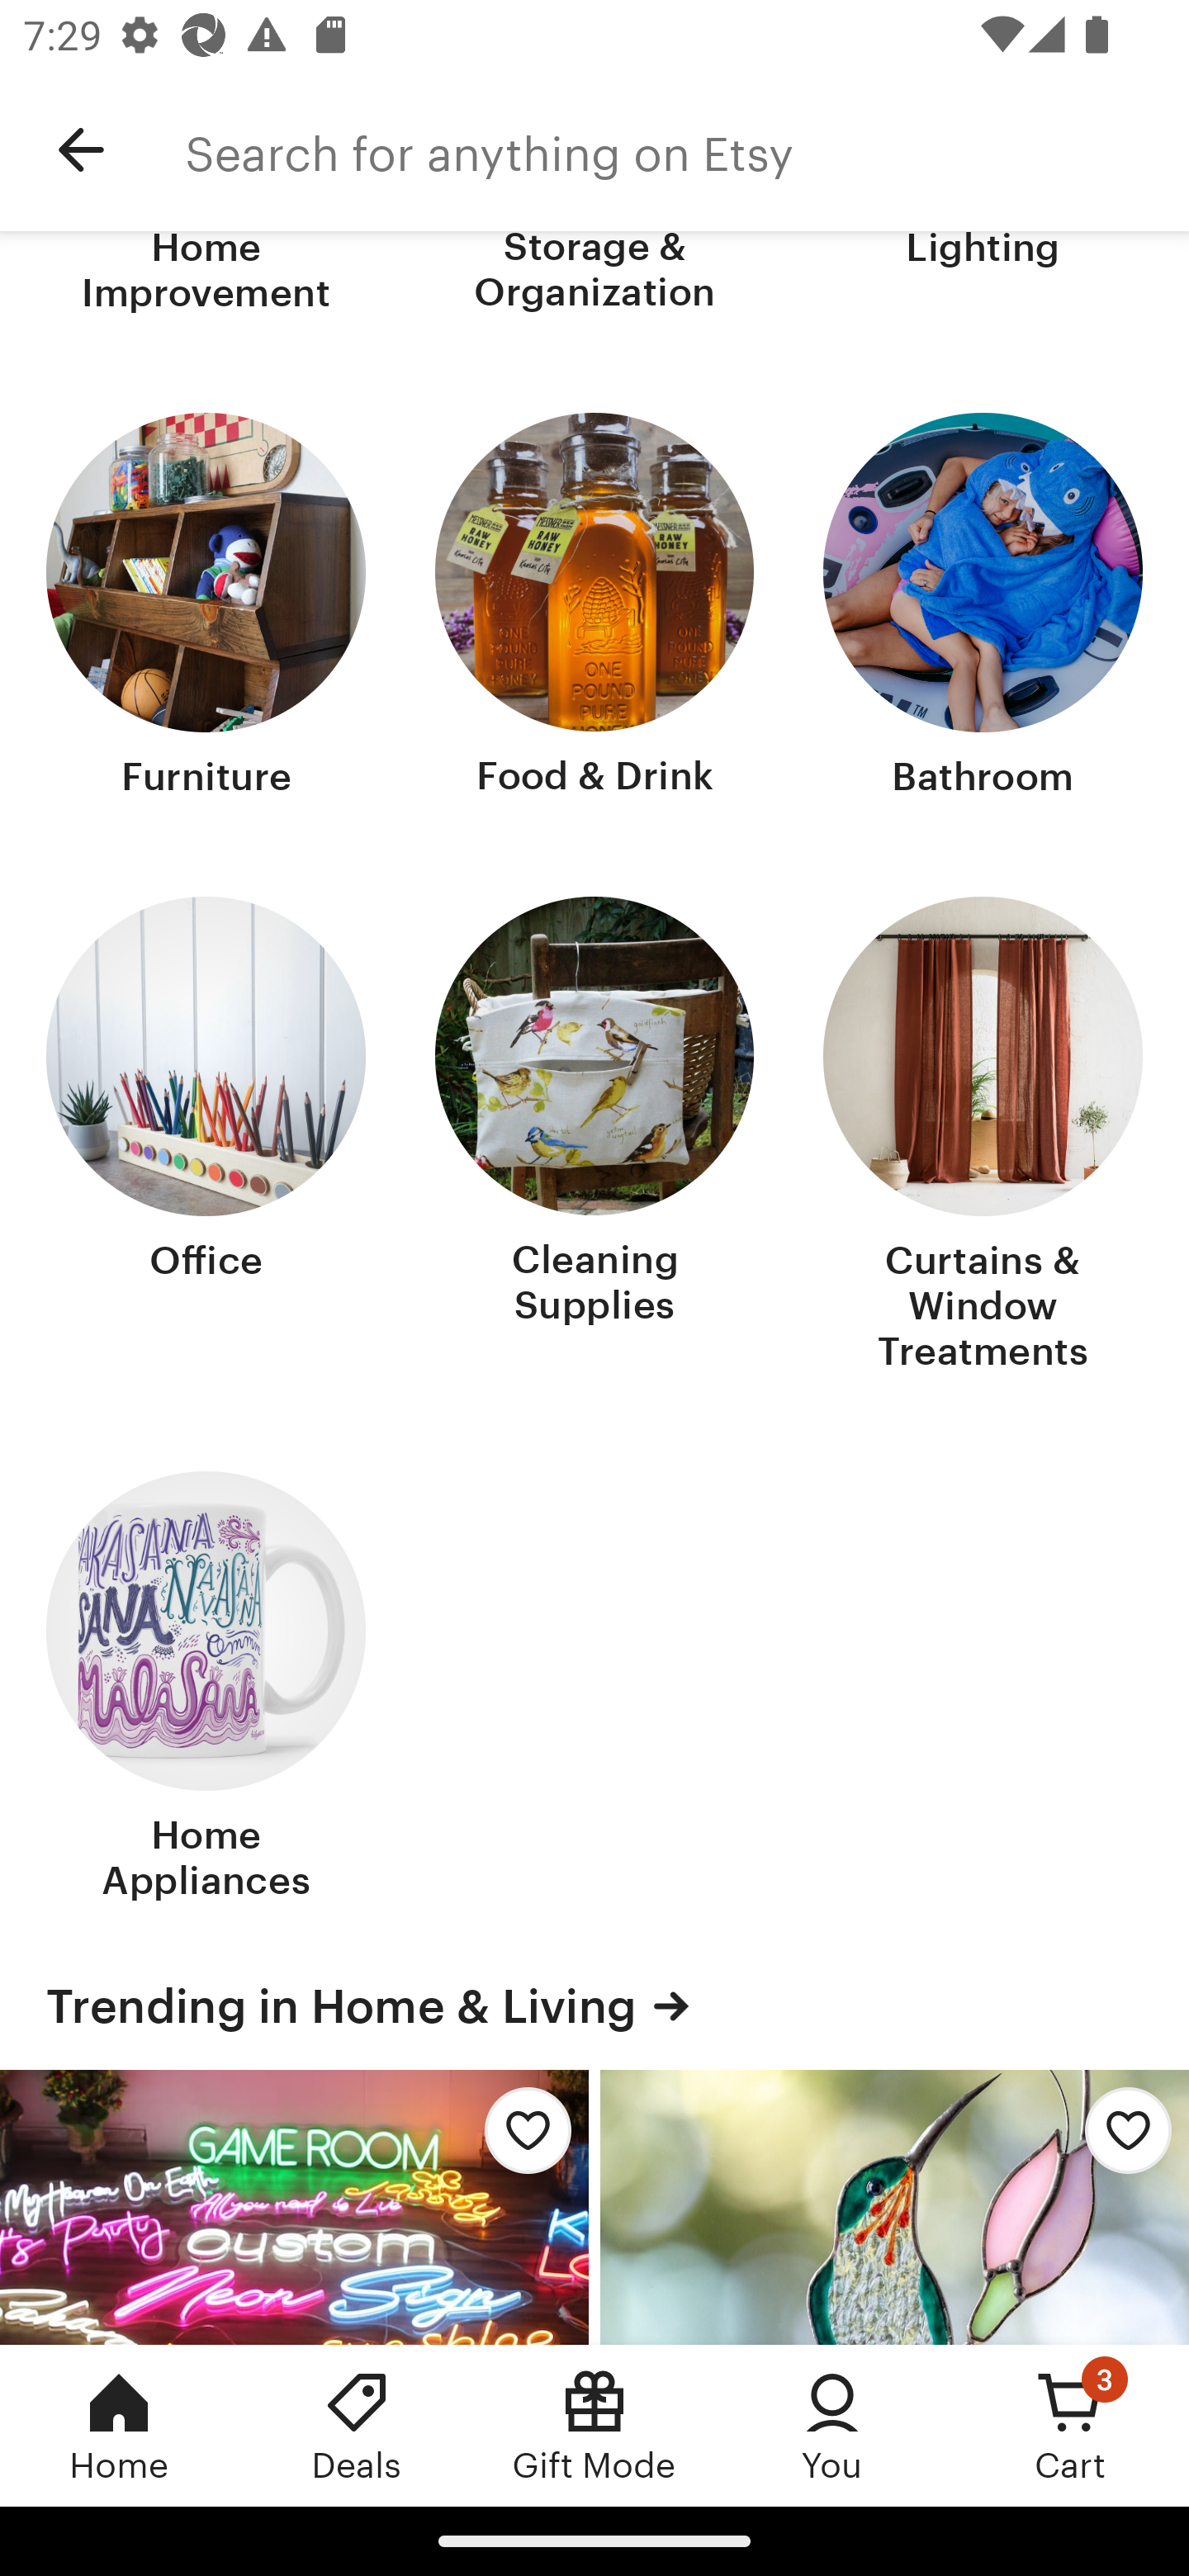 This screenshot has width=1189, height=2576. What do you see at coordinates (983, 608) in the screenshot?
I see `Bathroom` at bounding box center [983, 608].